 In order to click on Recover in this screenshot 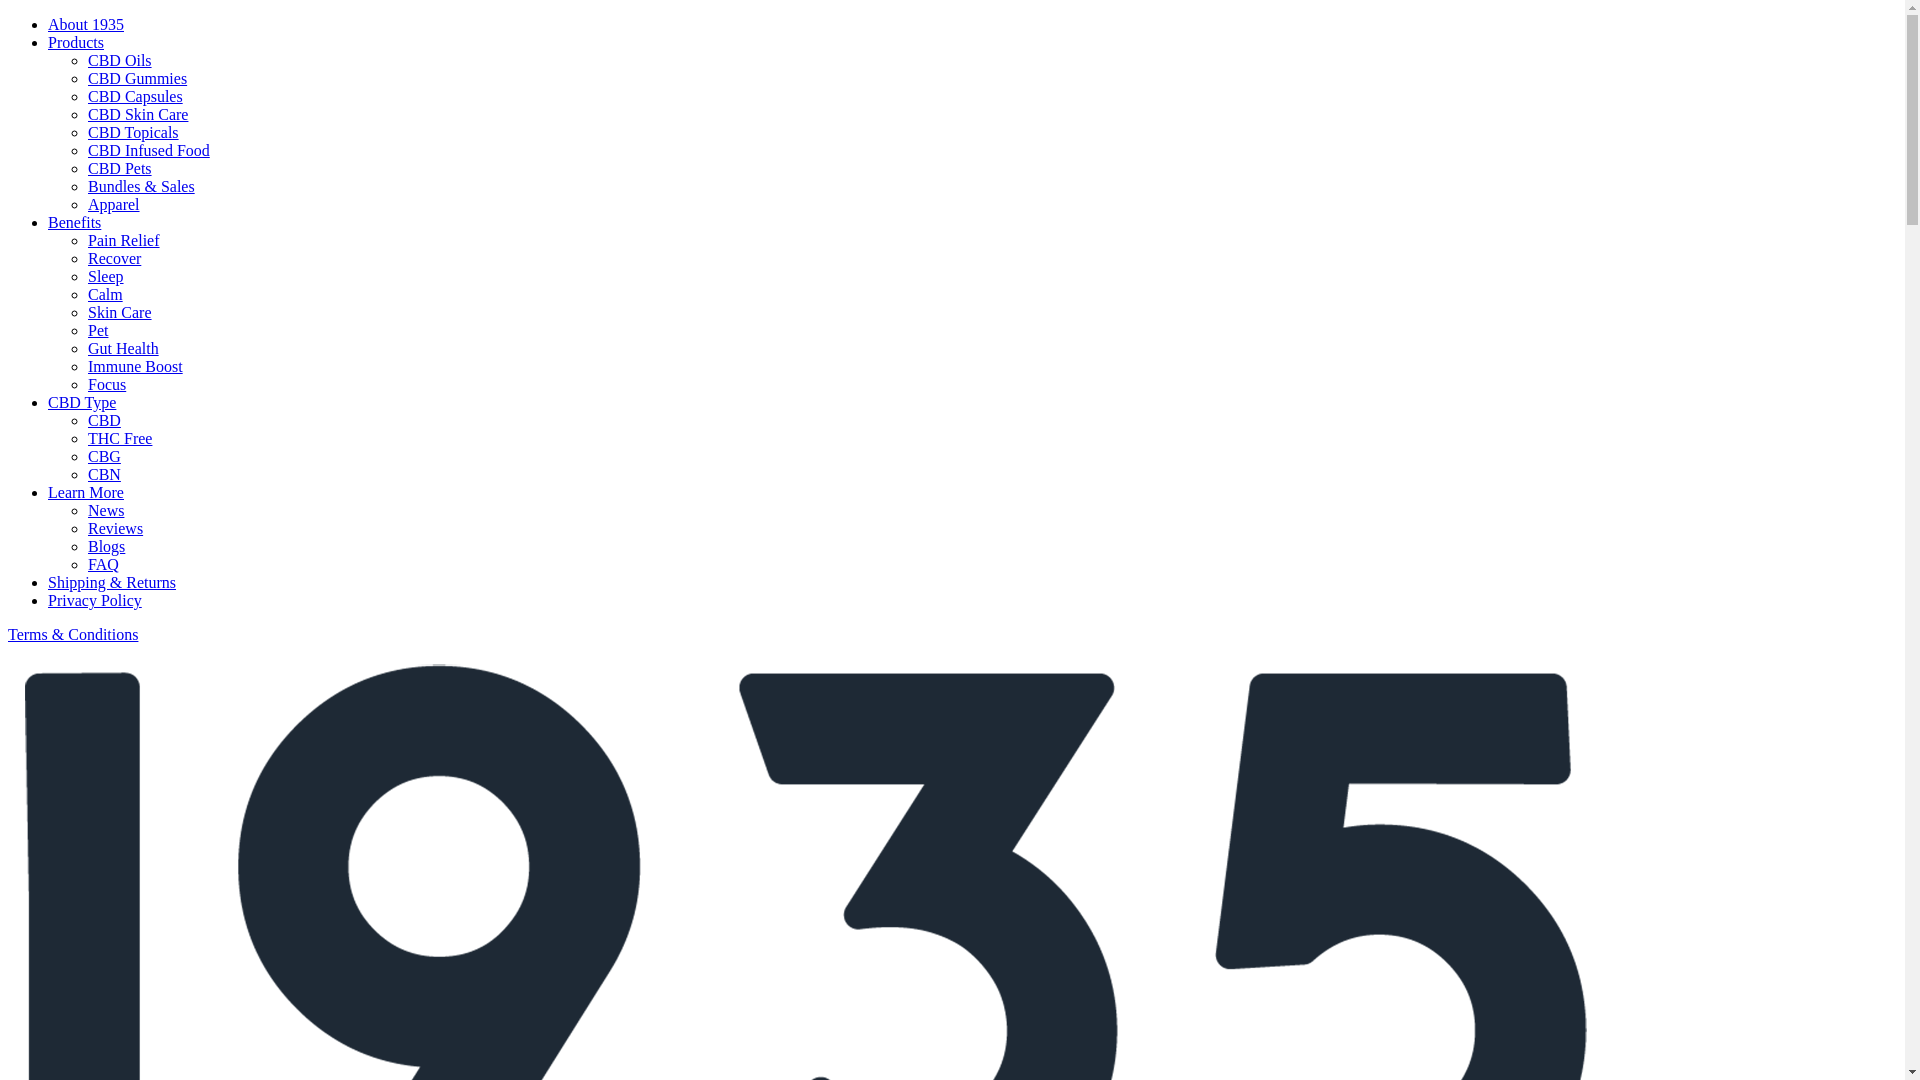, I will do `click(114, 258)`.